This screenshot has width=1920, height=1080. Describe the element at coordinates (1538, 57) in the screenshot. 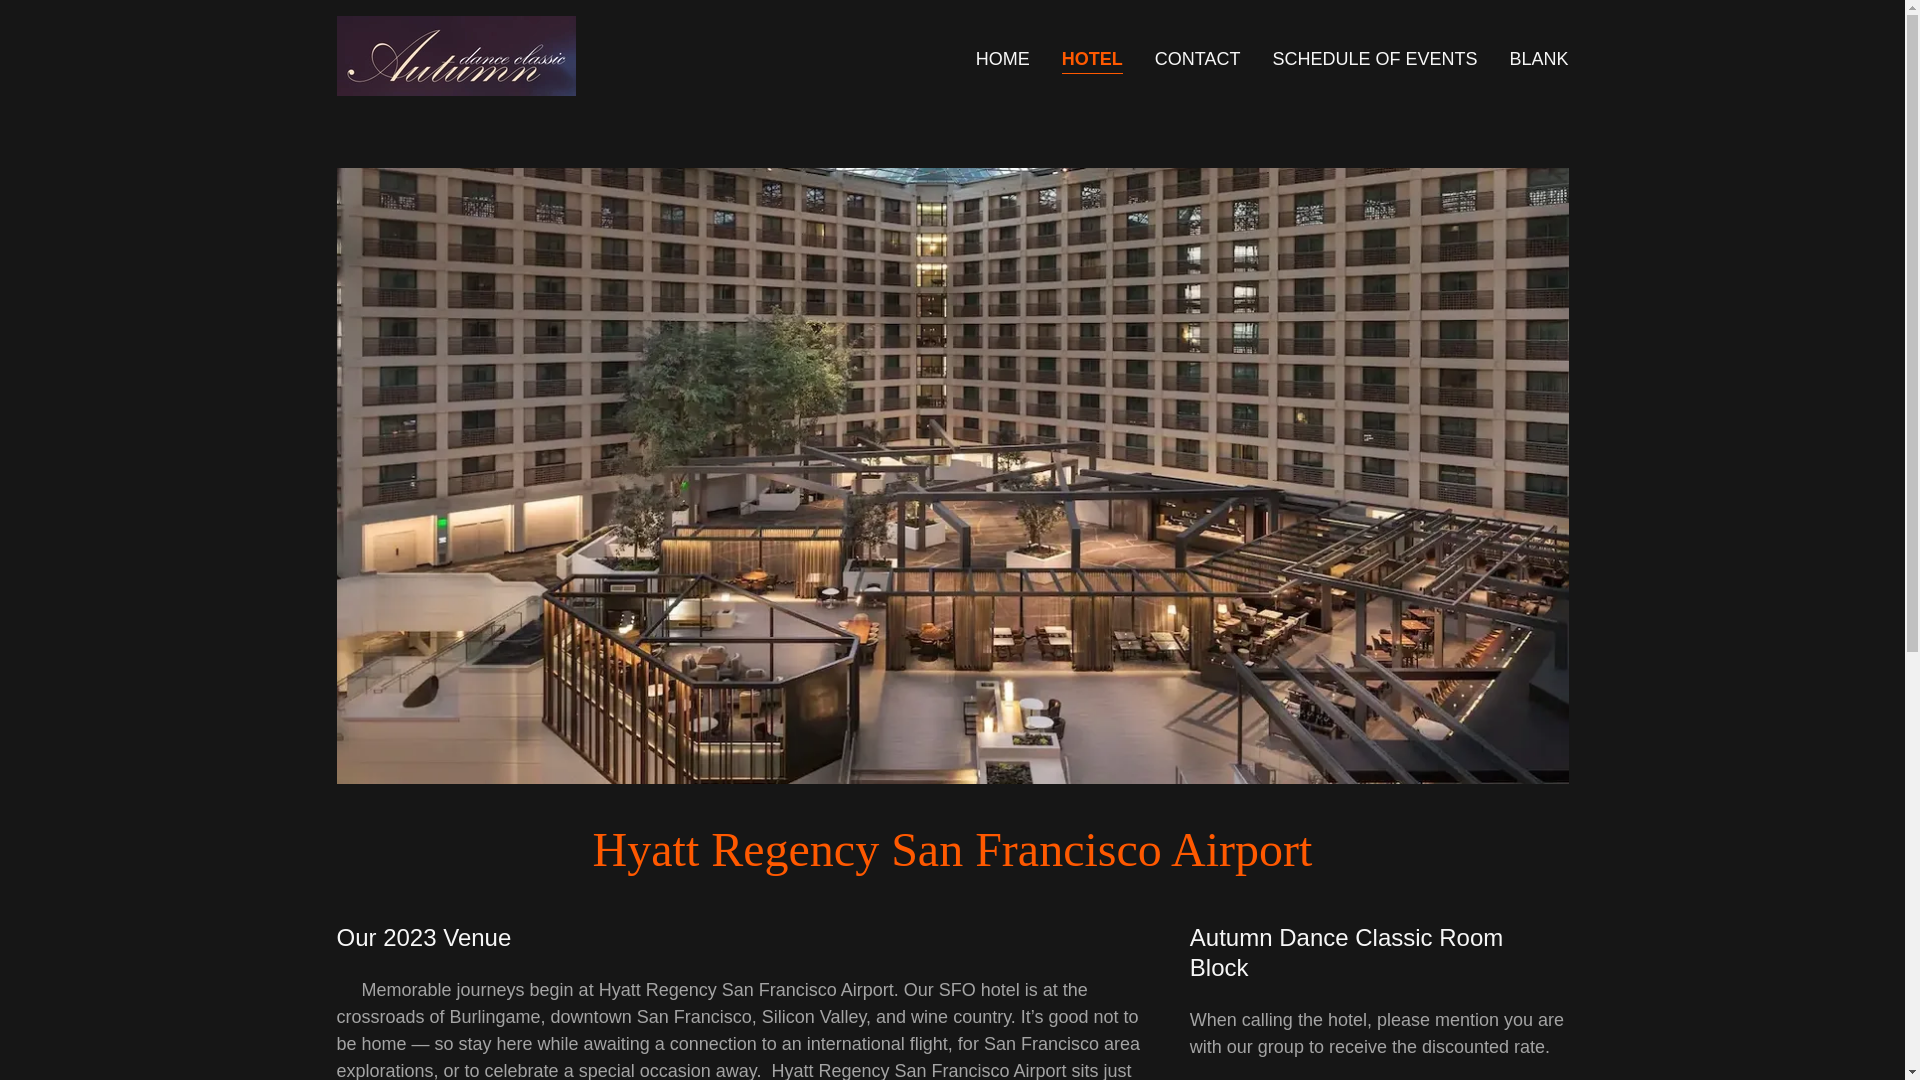

I see `BLANK` at that location.